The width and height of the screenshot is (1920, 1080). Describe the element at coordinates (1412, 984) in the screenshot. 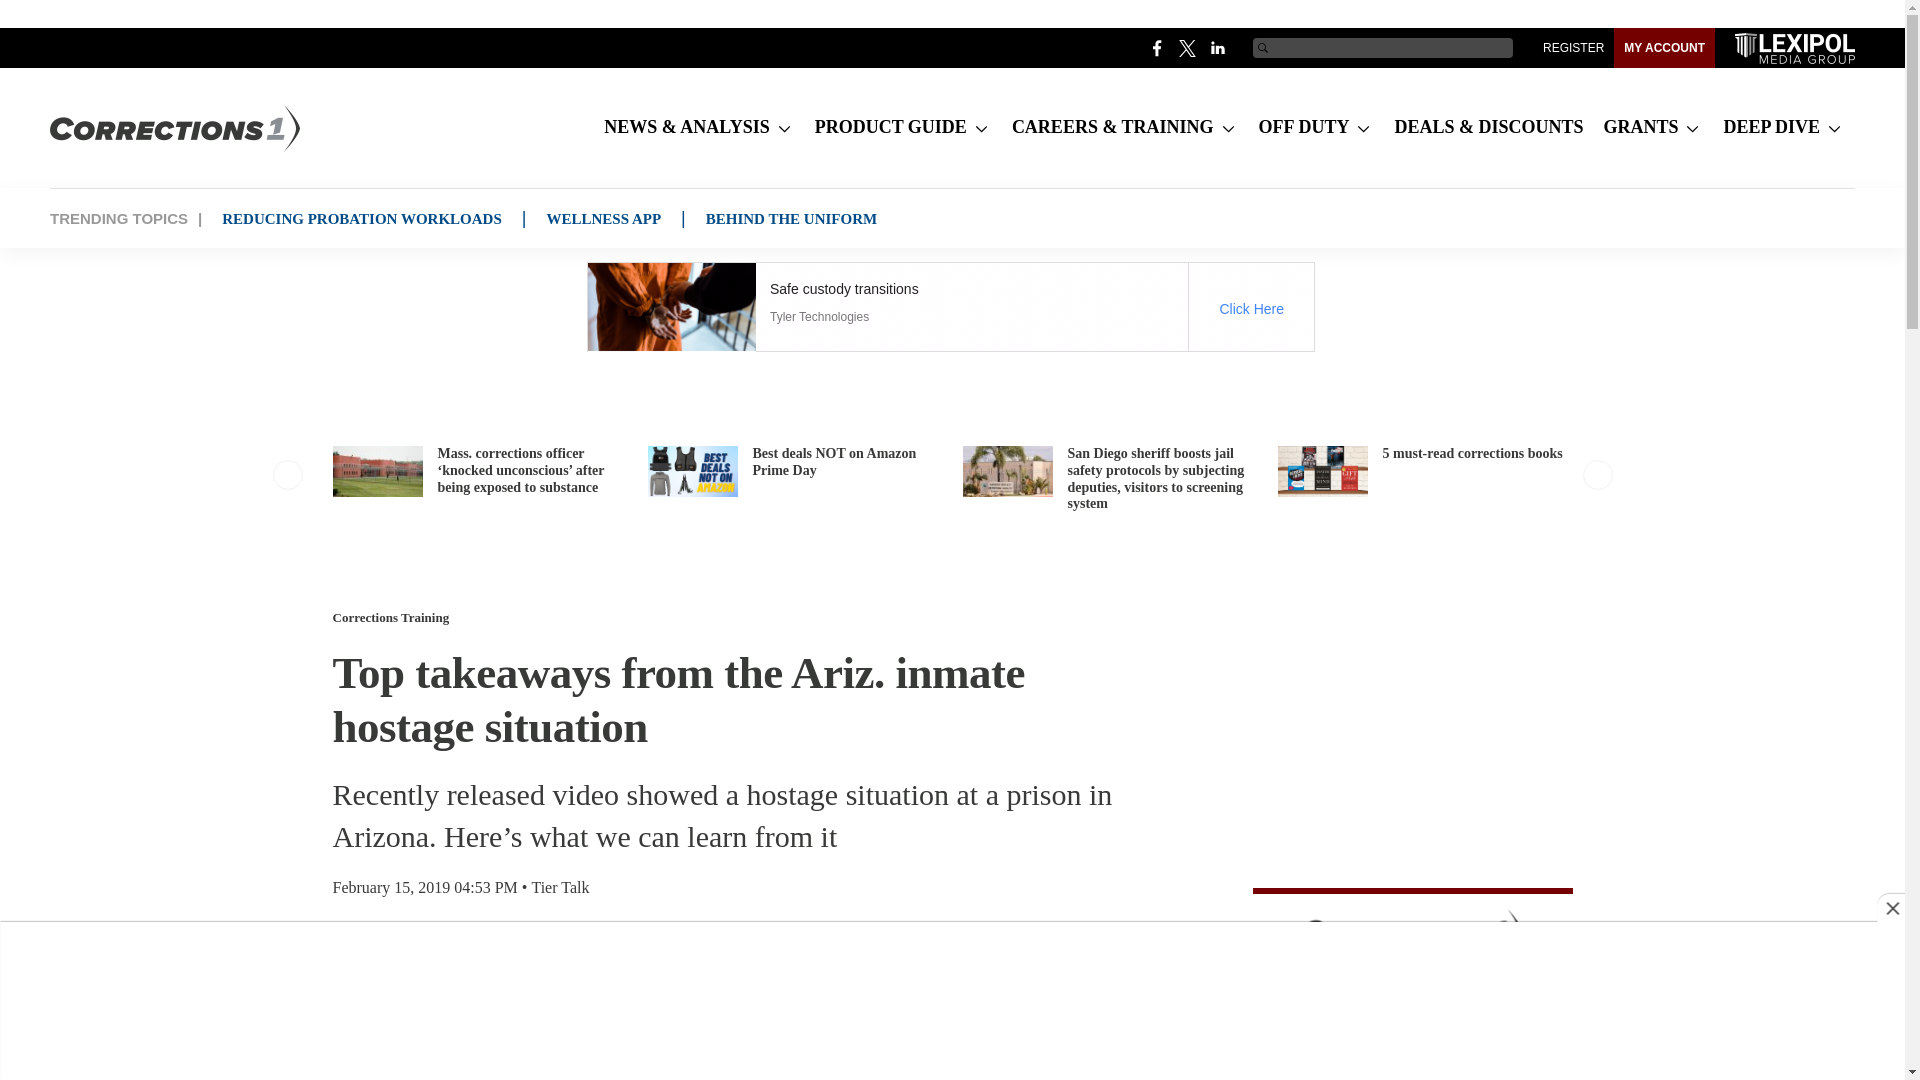

I see `piano-id-x2e5s` at that location.